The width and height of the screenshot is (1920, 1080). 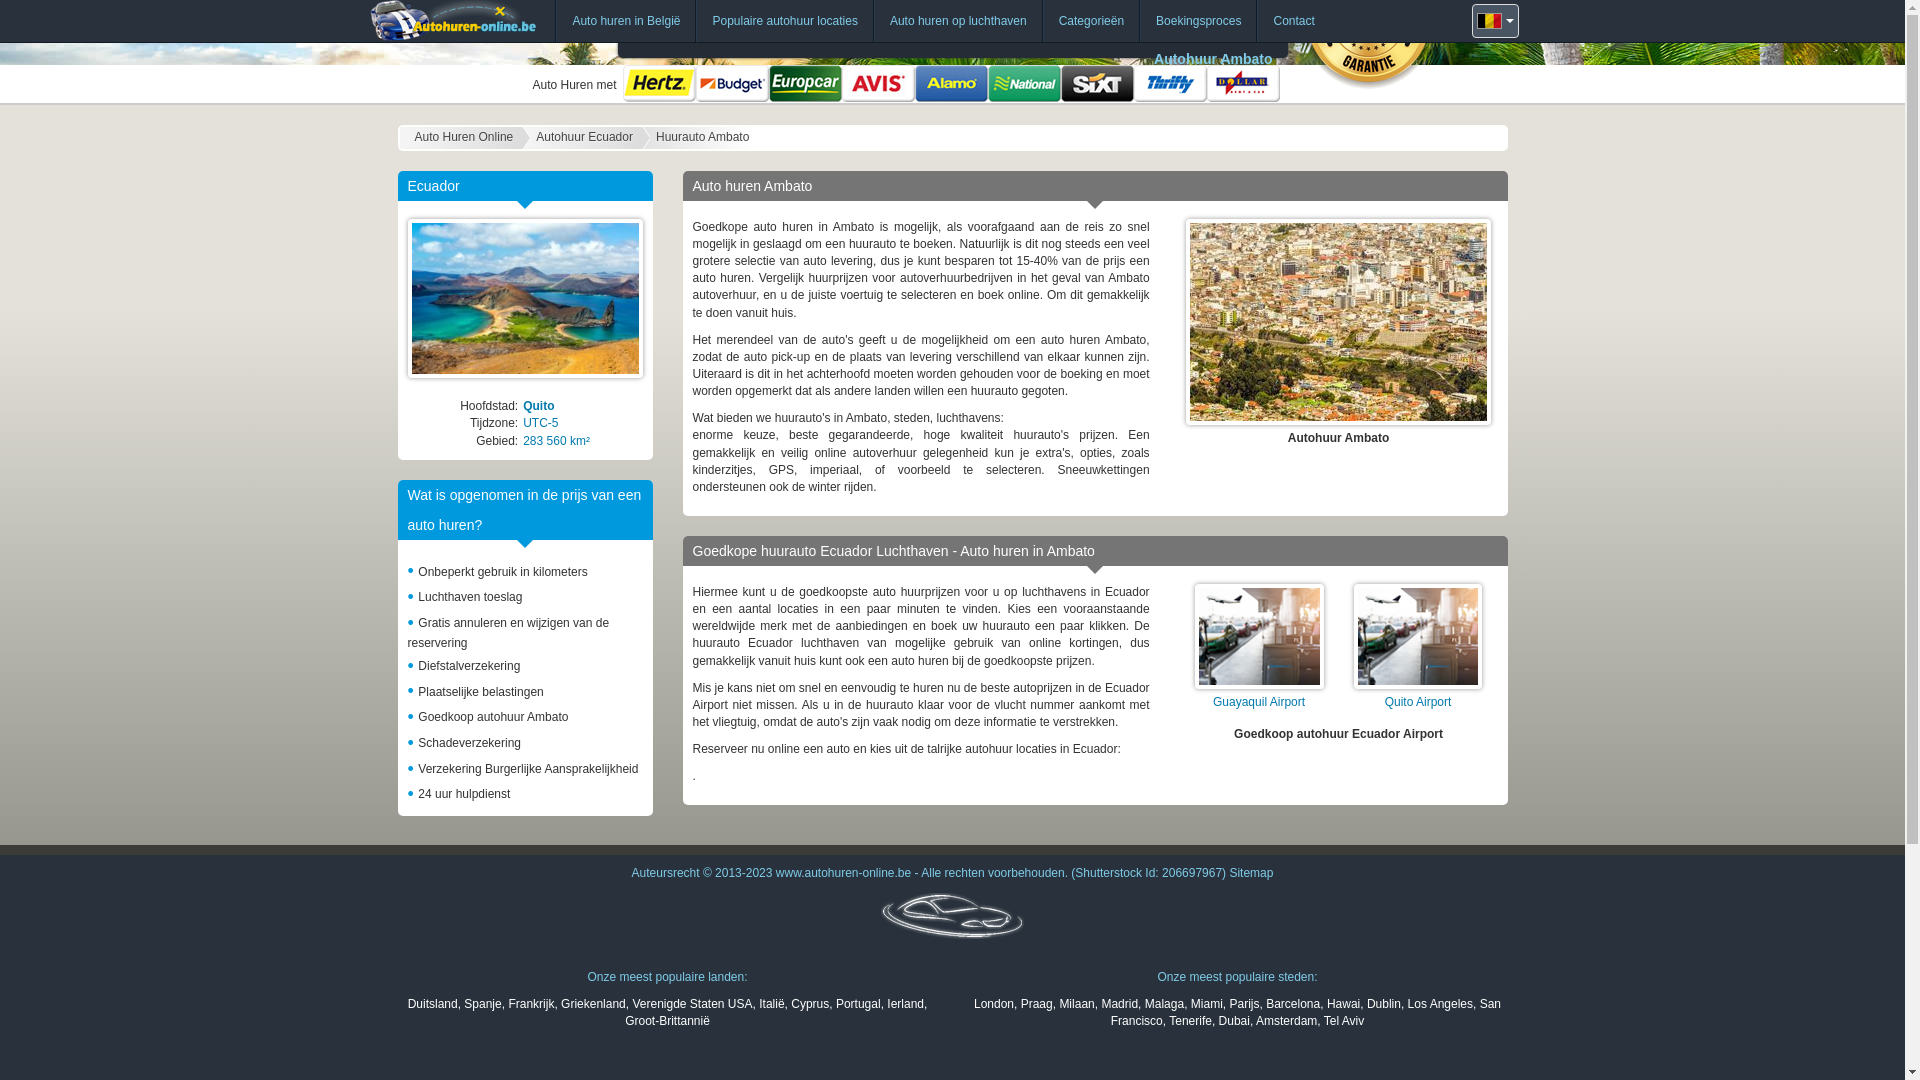 I want to click on Autohuur Ecuador, so click(x=584, y=138).